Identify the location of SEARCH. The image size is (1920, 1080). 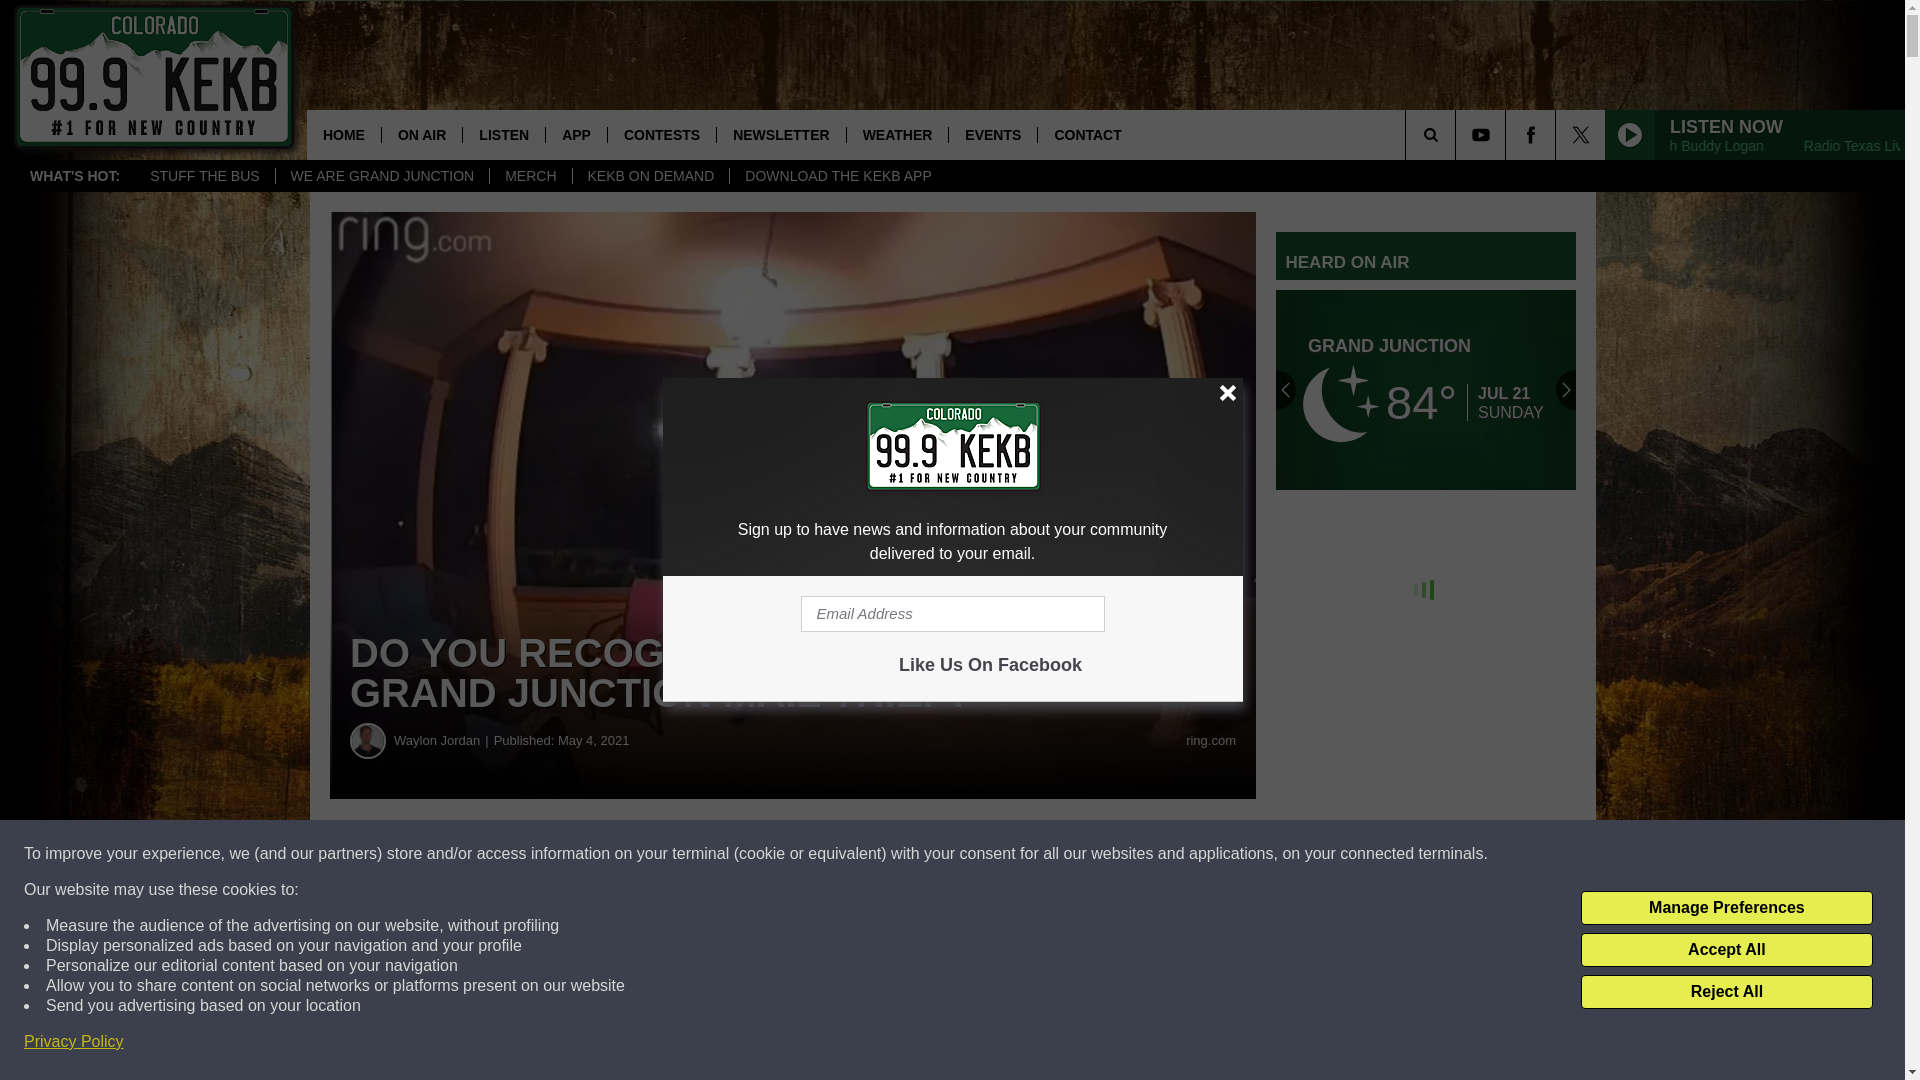
(1458, 134).